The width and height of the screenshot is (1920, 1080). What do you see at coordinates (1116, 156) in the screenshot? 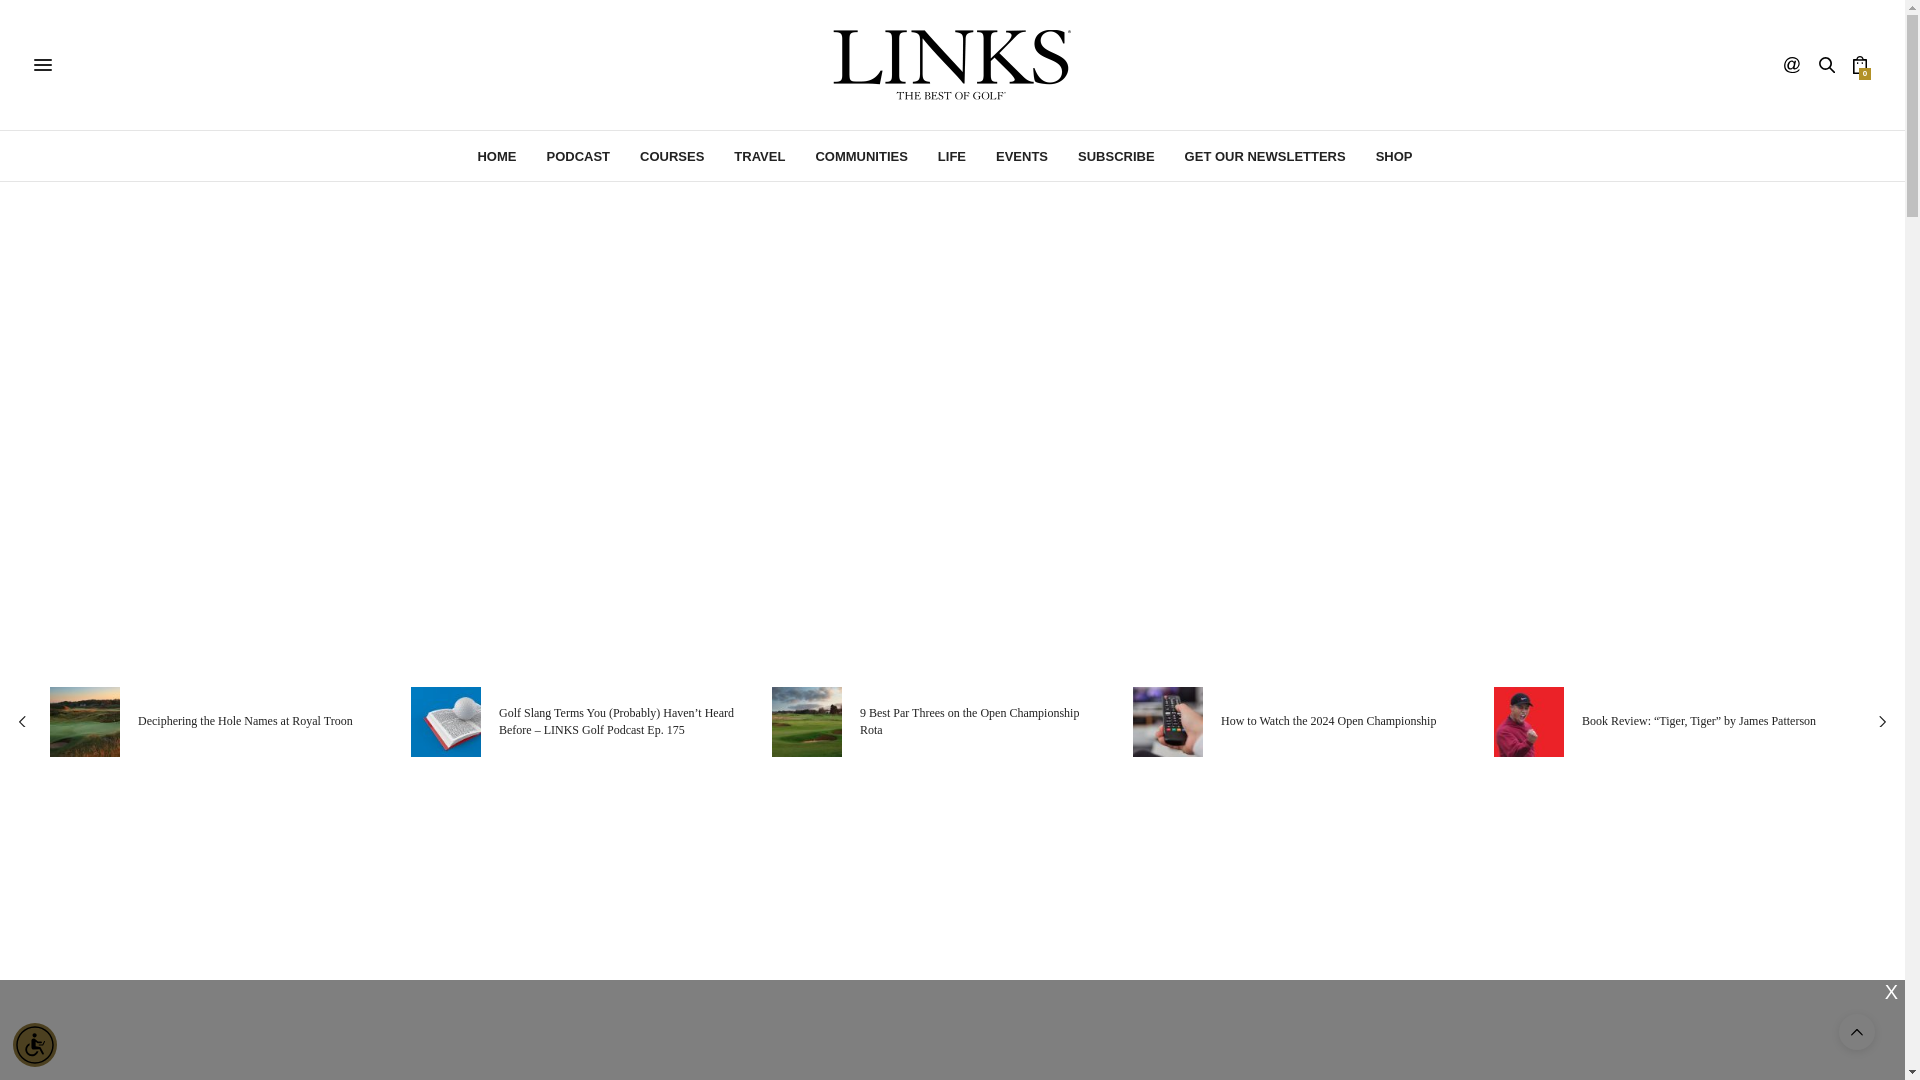
I see `SUBSCRIBE` at bounding box center [1116, 156].